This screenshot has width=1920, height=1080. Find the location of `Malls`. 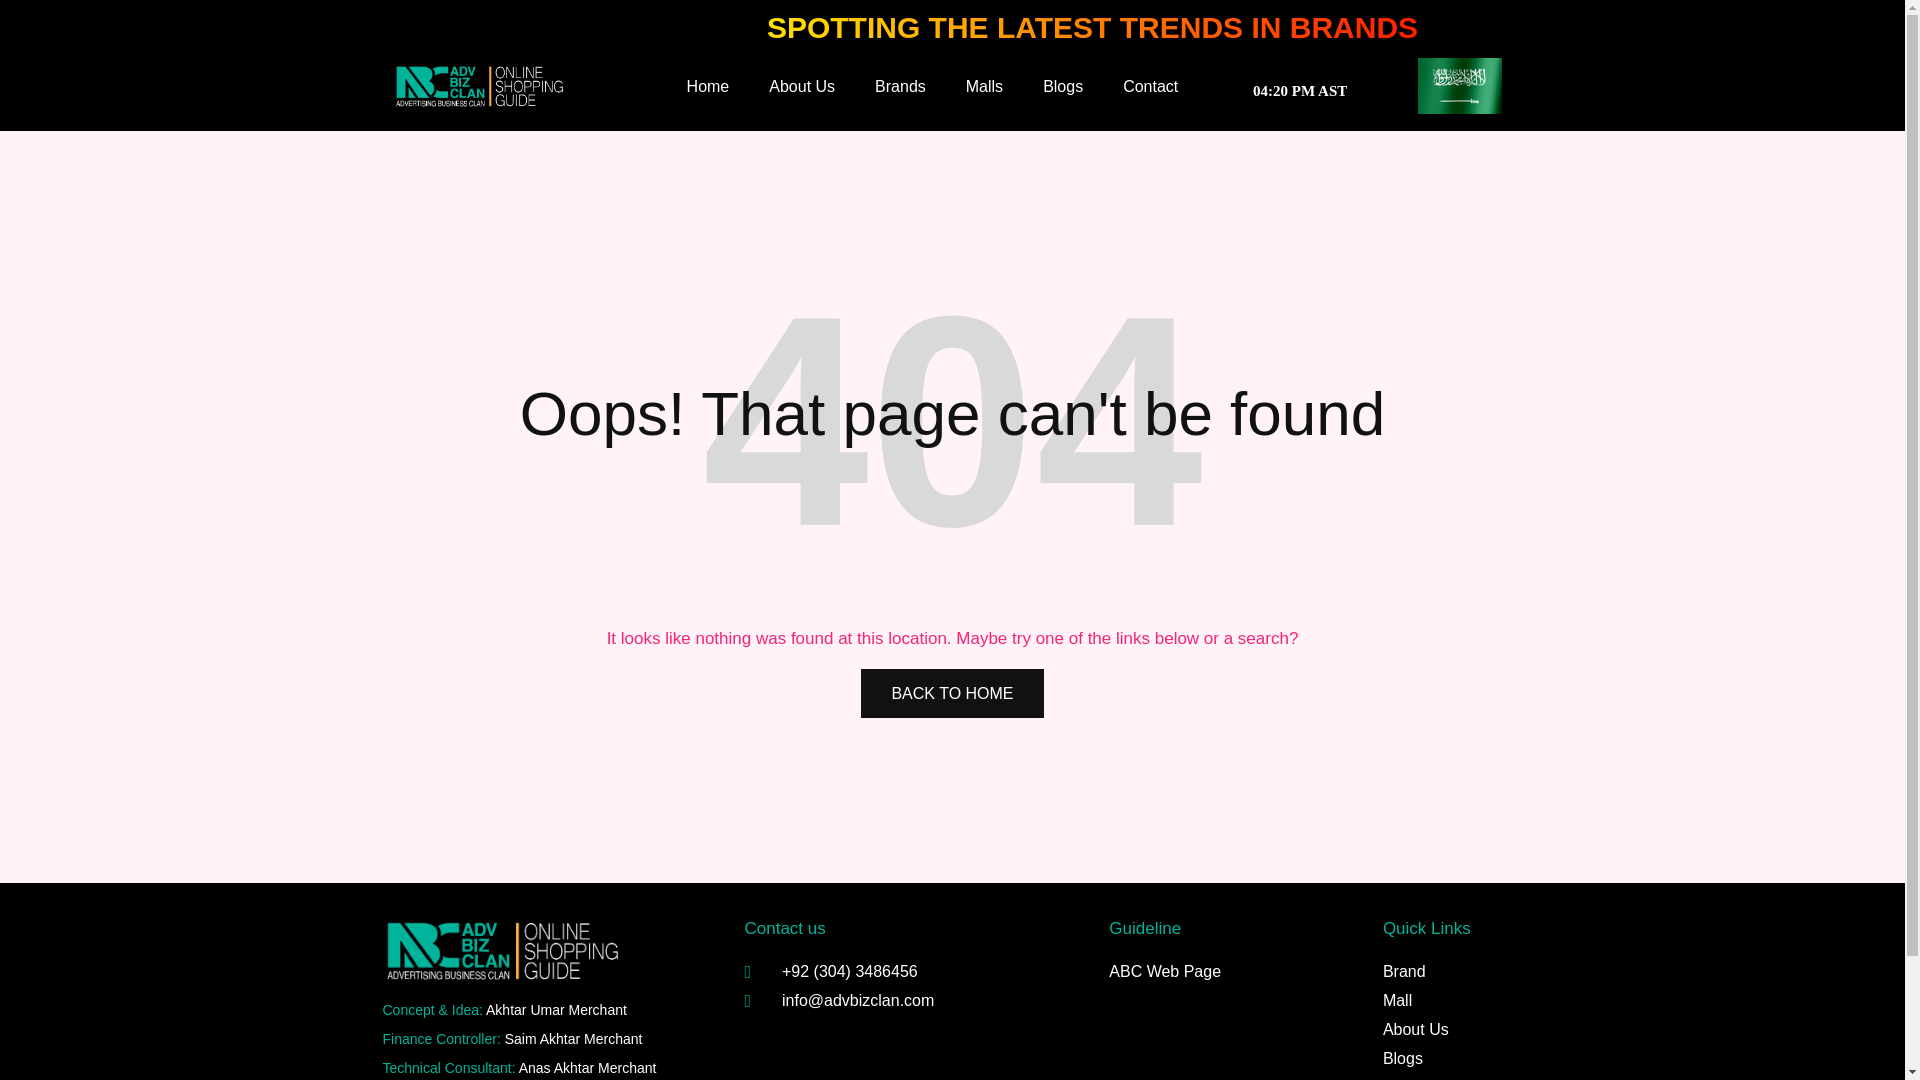

Malls is located at coordinates (984, 86).